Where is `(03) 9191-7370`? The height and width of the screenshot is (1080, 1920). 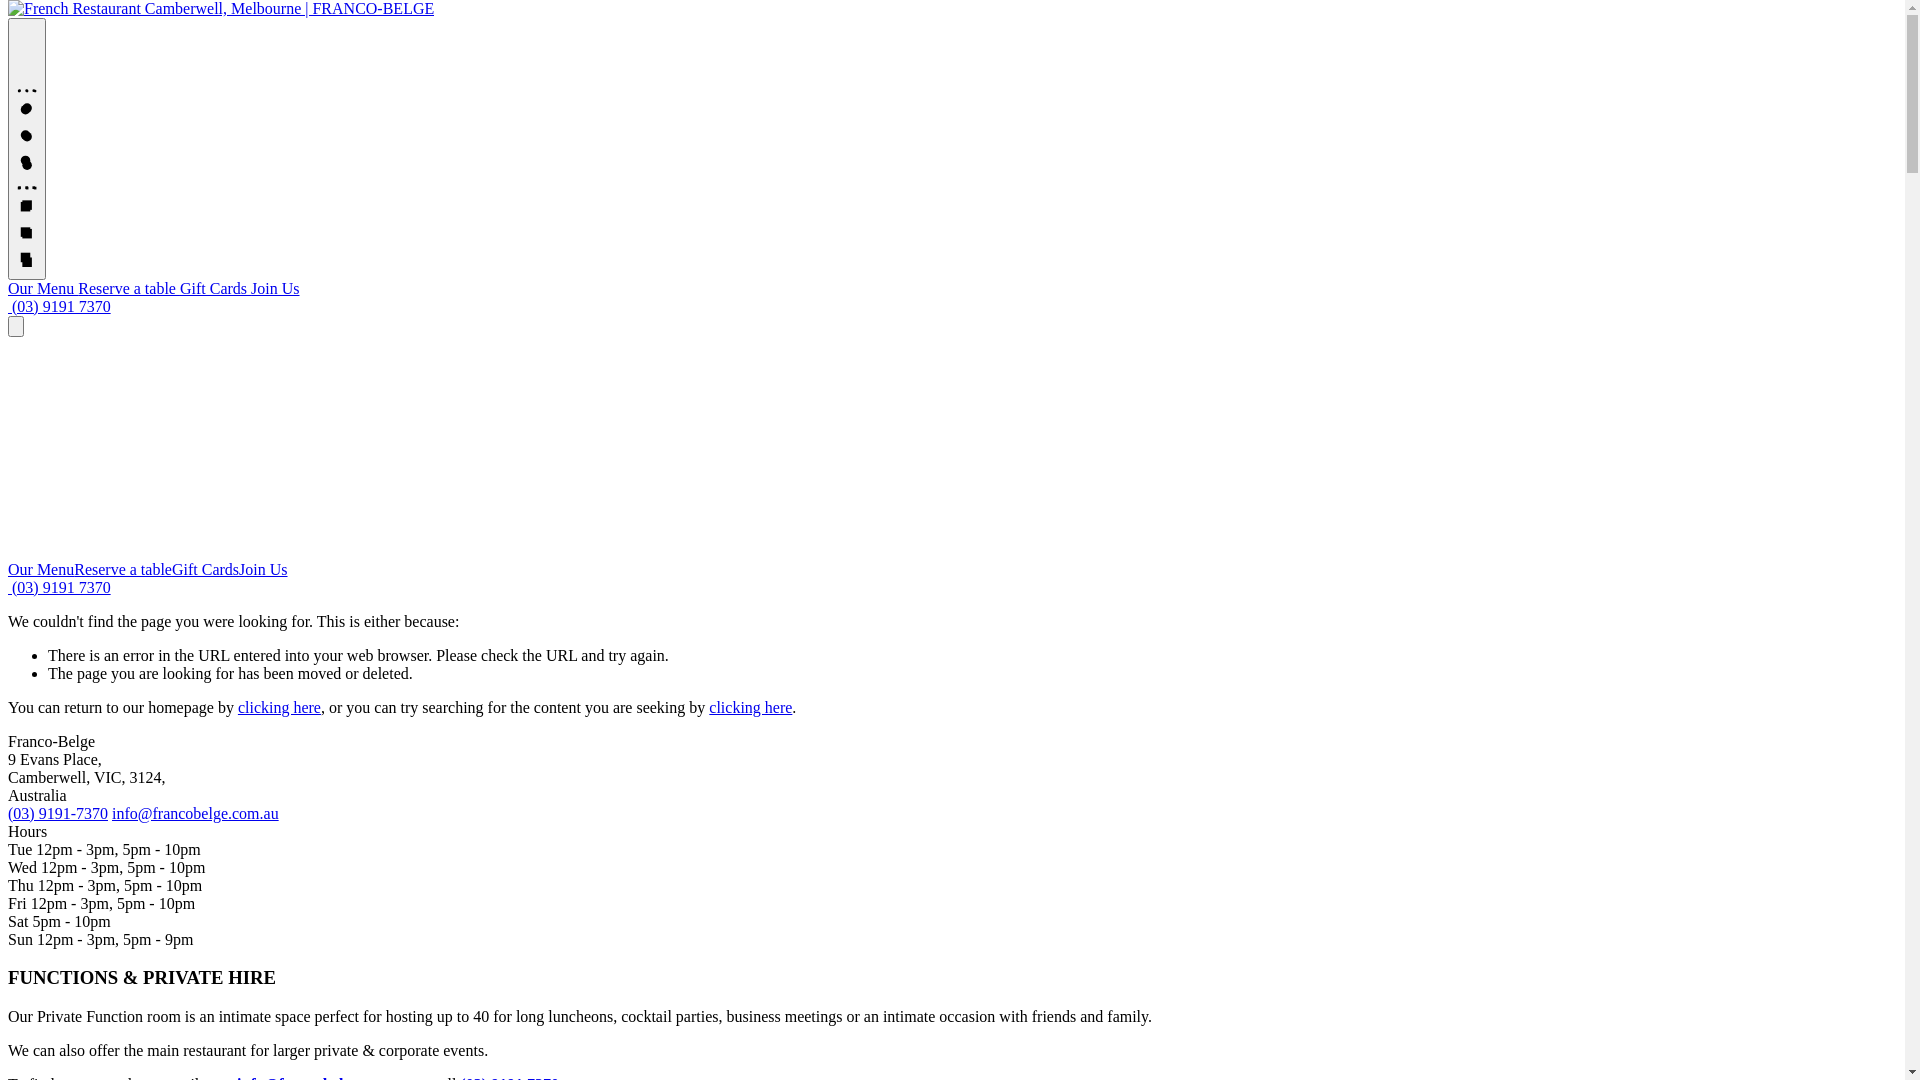
(03) 9191-7370 is located at coordinates (58, 814).